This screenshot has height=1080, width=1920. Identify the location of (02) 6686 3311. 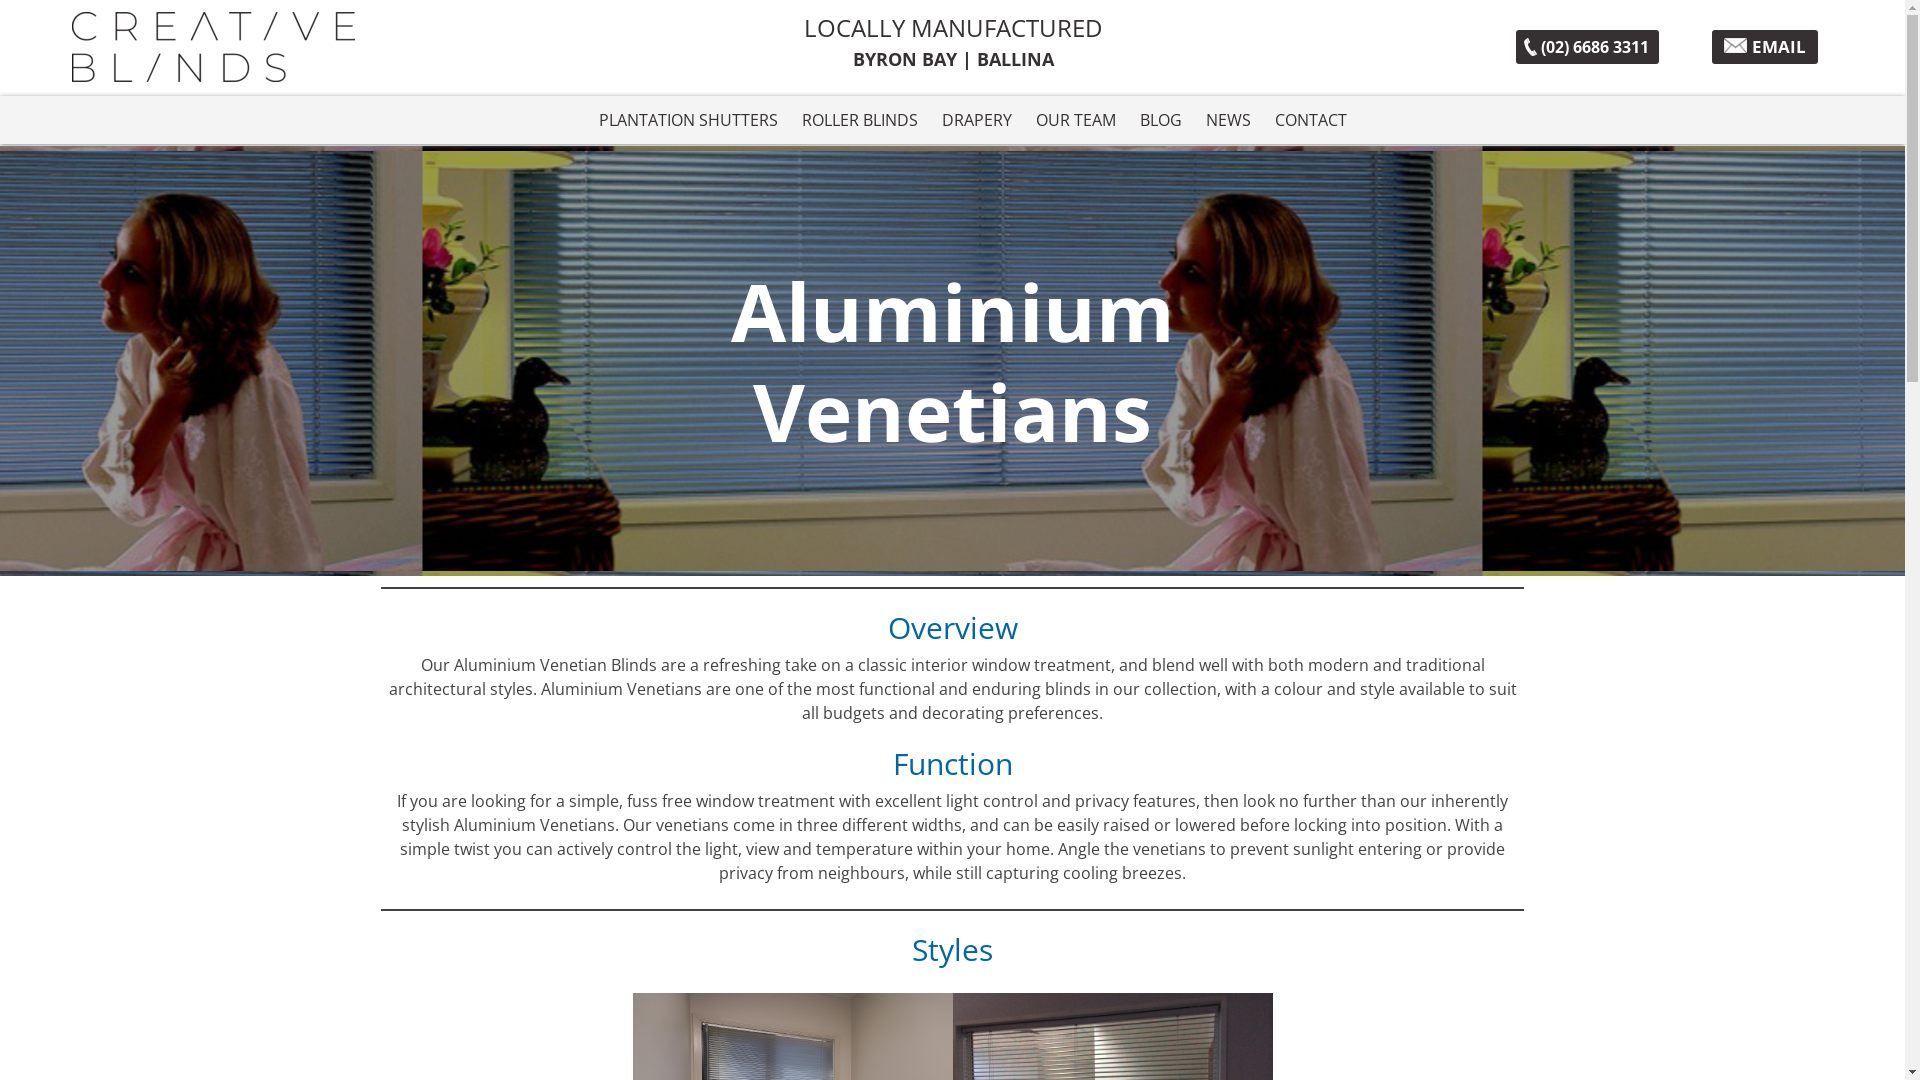
(1588, 47).